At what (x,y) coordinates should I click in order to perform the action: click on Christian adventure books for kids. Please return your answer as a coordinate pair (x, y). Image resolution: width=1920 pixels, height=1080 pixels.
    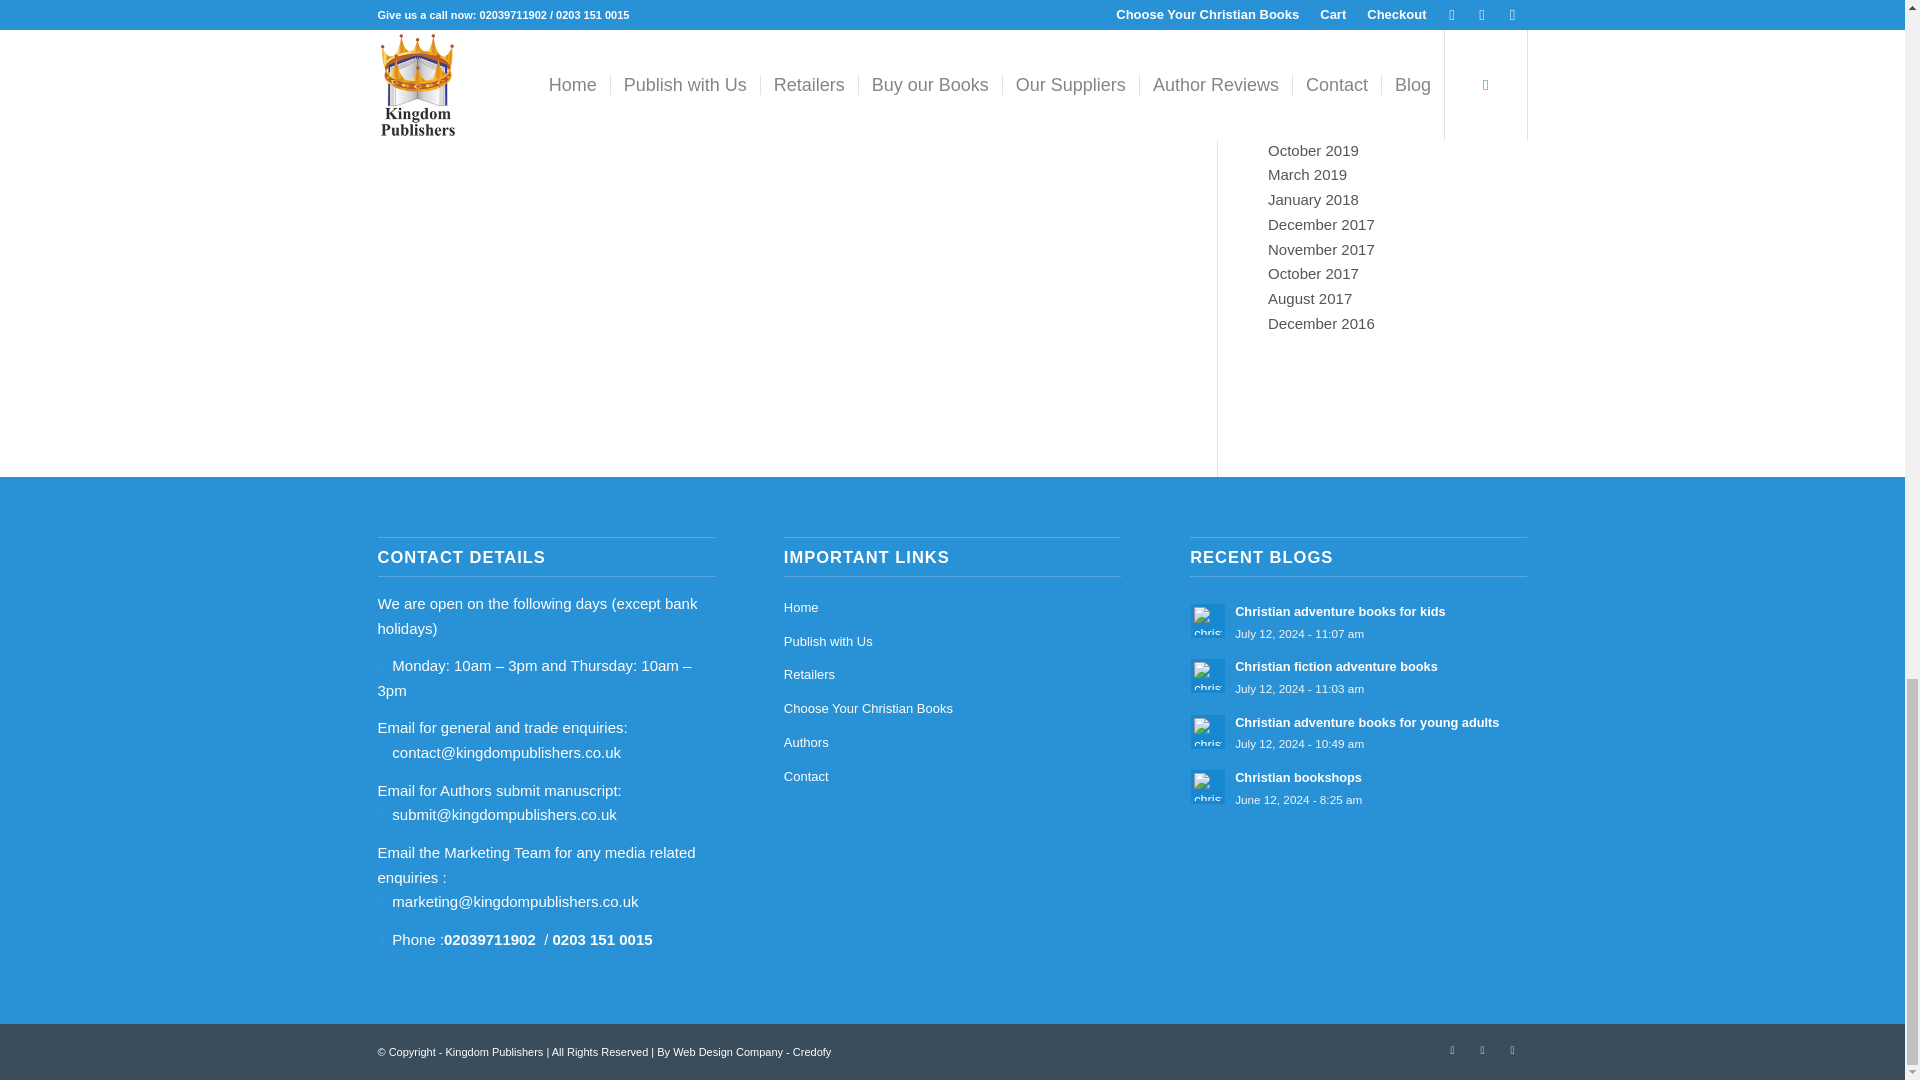
    Looking at the image, I should click on (1358, 621).